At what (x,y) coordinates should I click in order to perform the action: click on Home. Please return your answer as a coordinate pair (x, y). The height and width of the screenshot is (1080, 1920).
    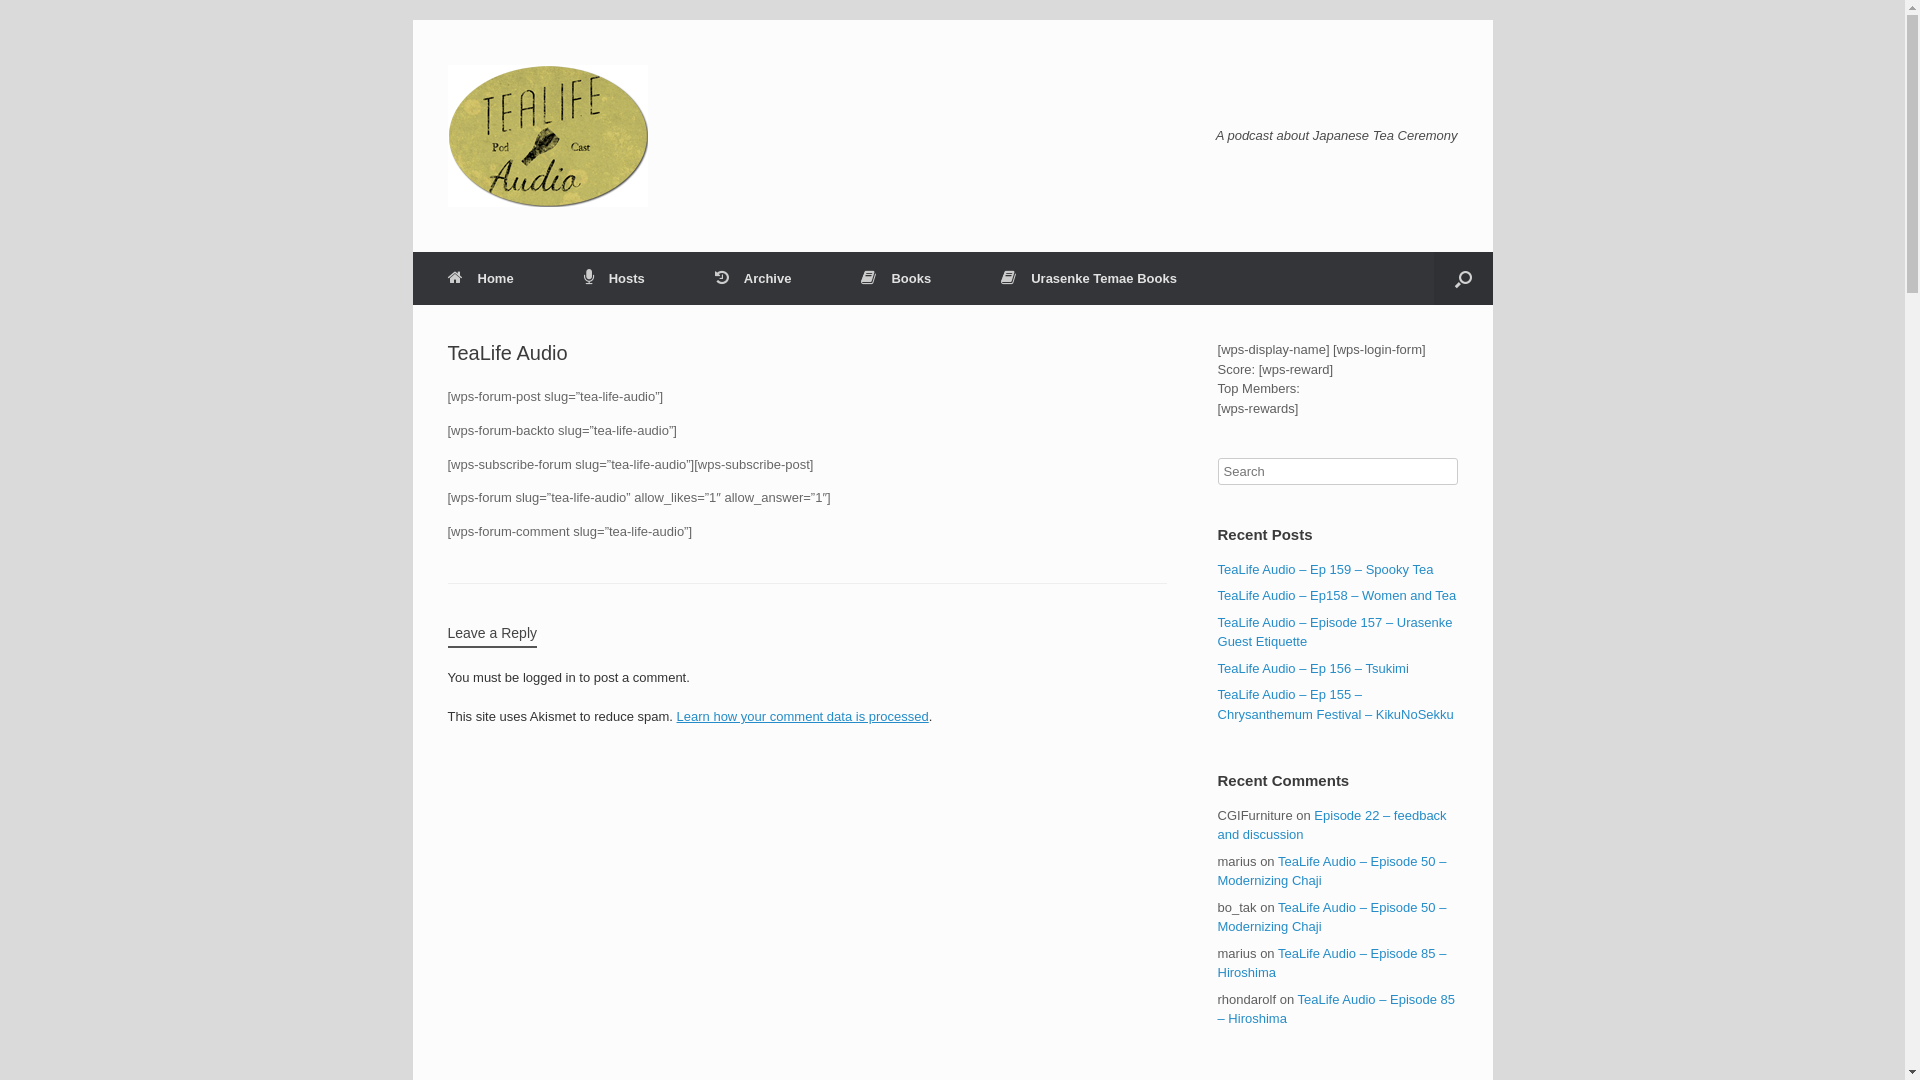
    Looking at the image, I should click on (480, 278).